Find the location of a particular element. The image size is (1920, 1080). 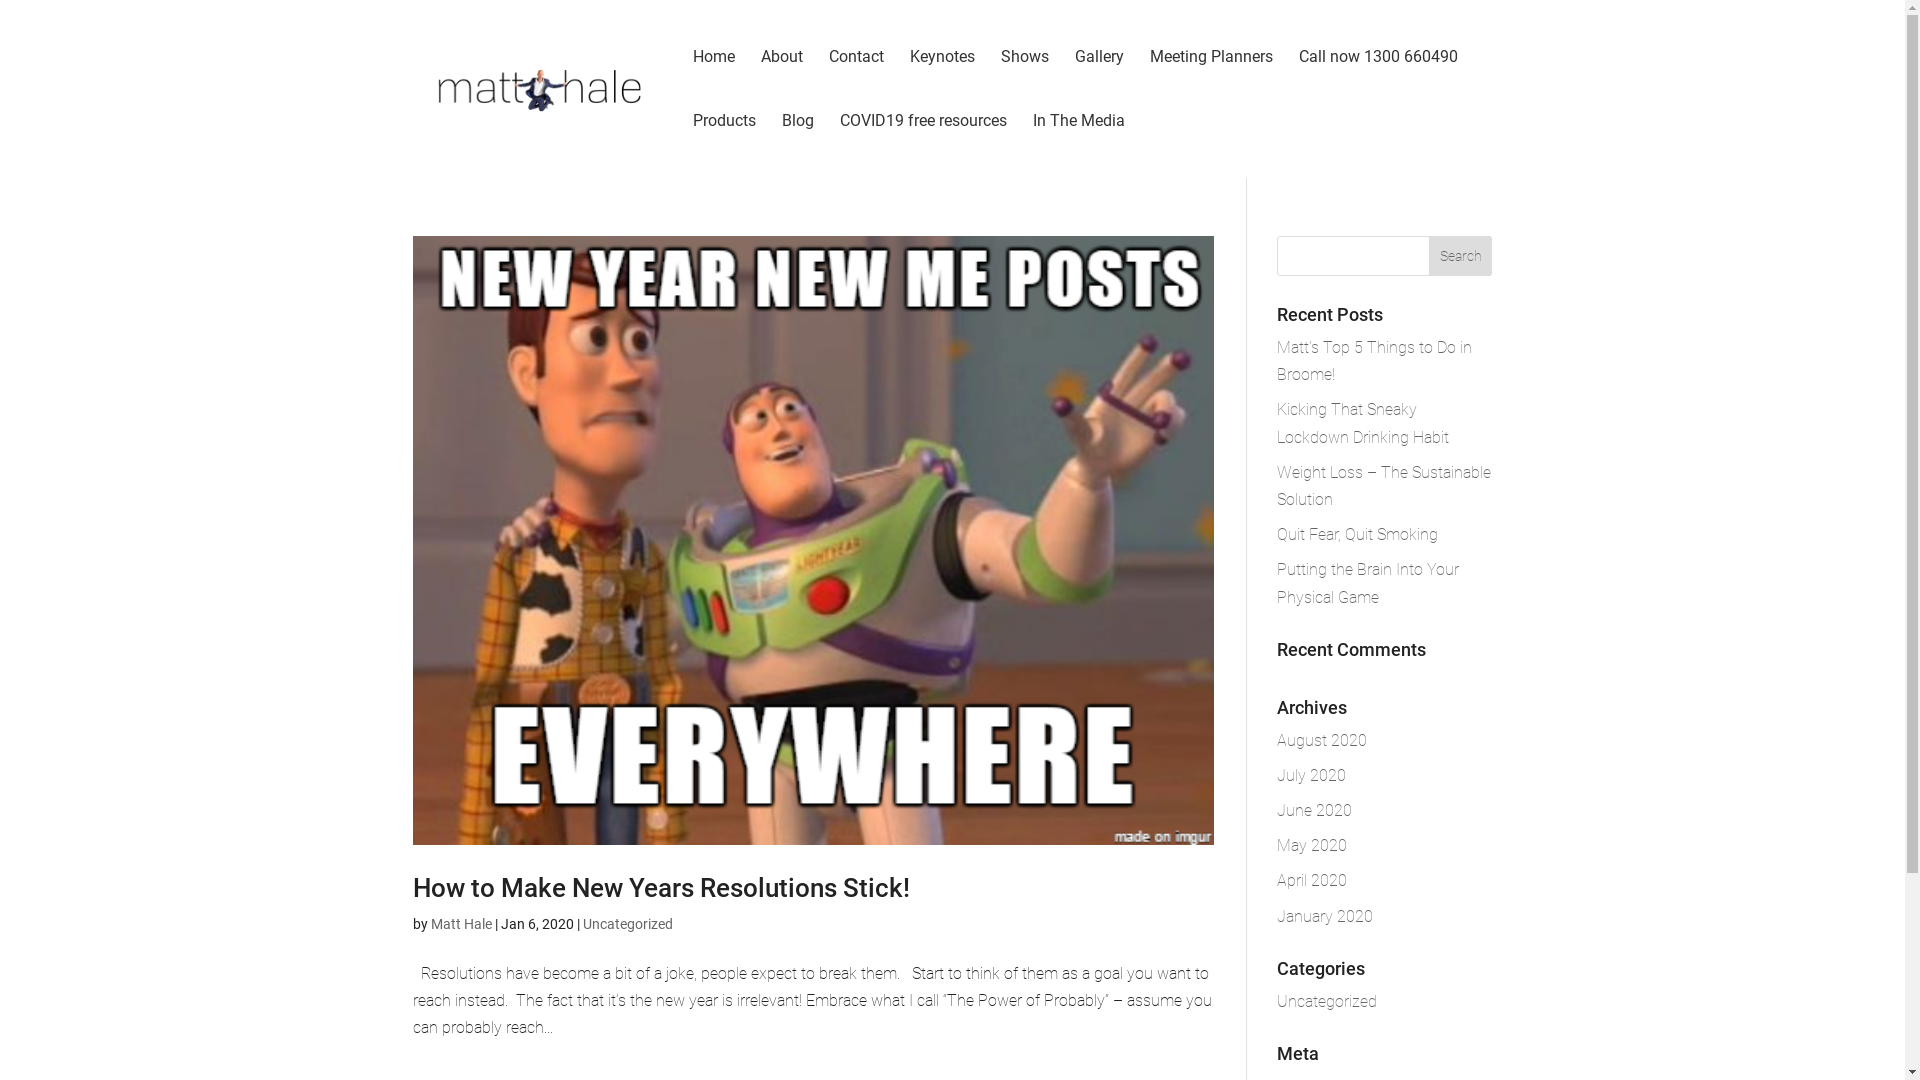

Call now 1300 660490 is located at coordinates (1378, 82).